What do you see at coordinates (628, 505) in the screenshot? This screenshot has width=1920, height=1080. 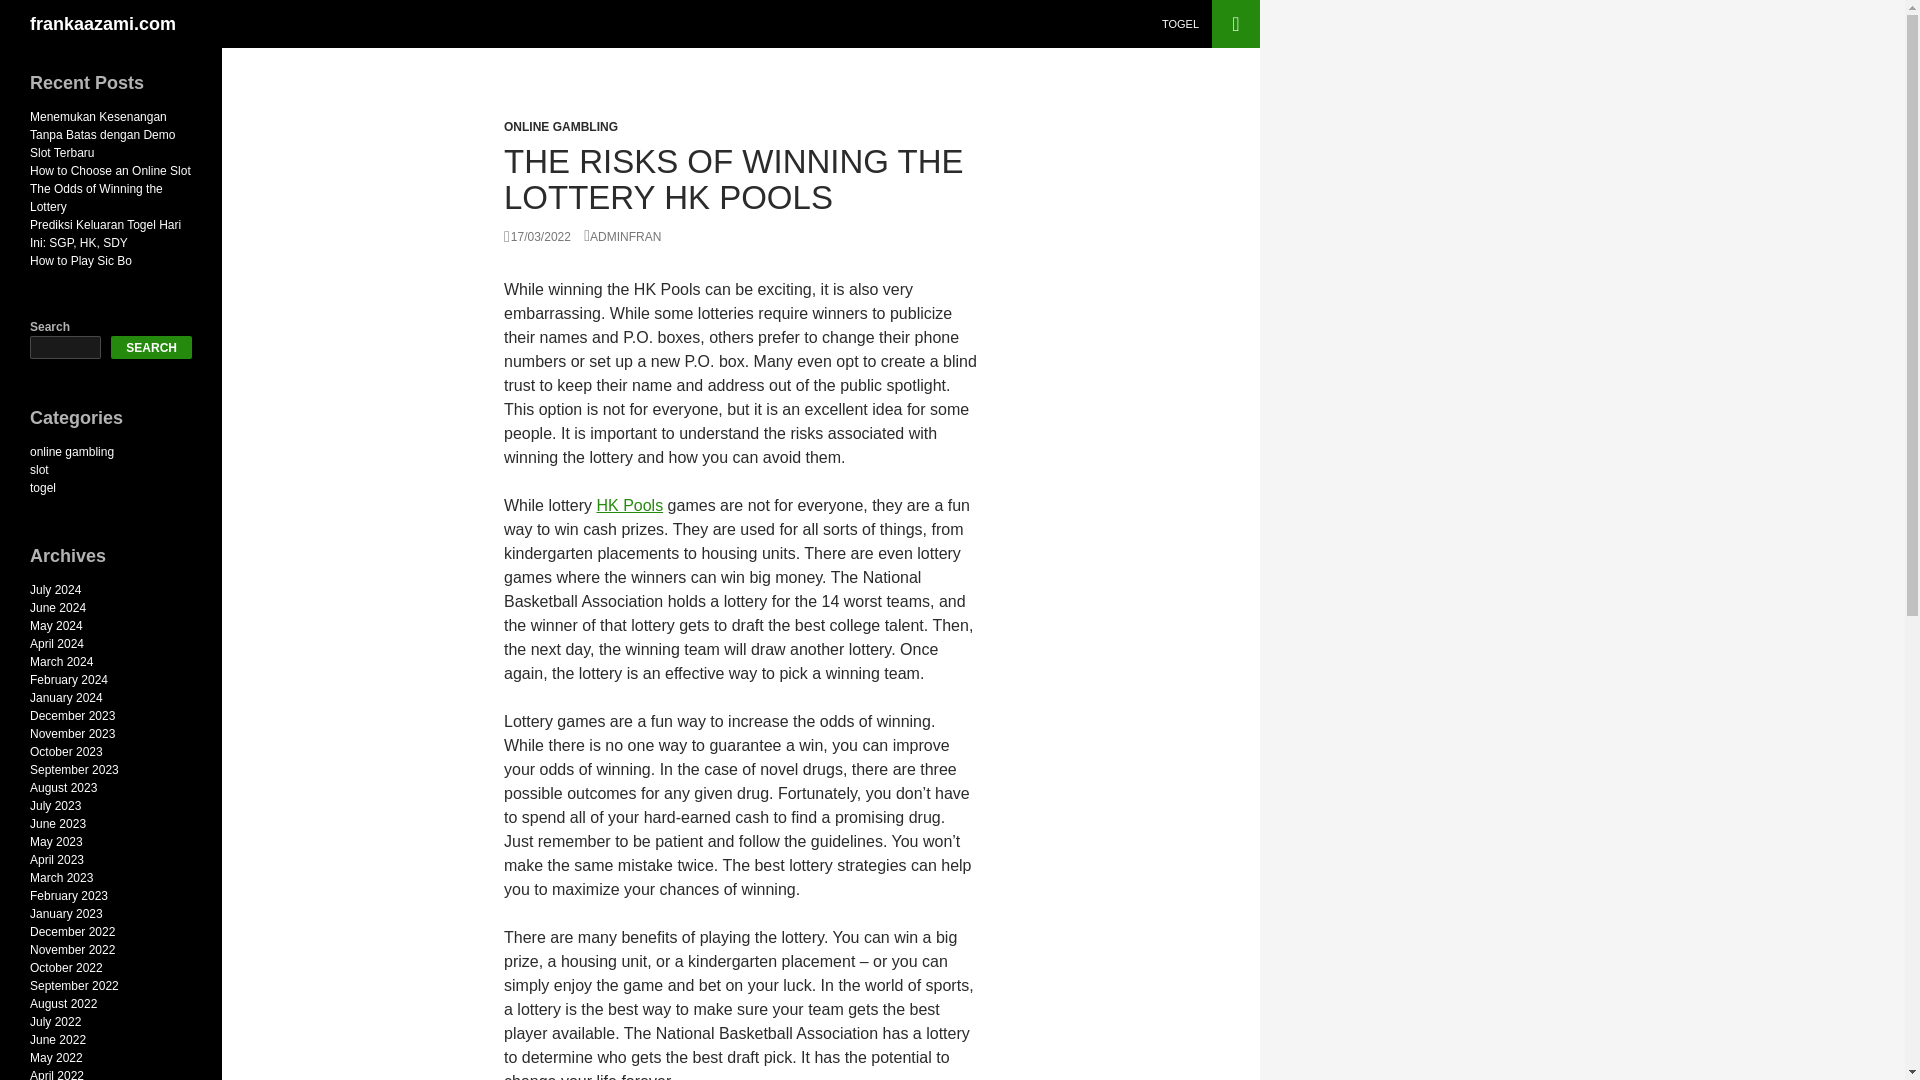 I see `HK Pools` at bounding box center [628, 505].